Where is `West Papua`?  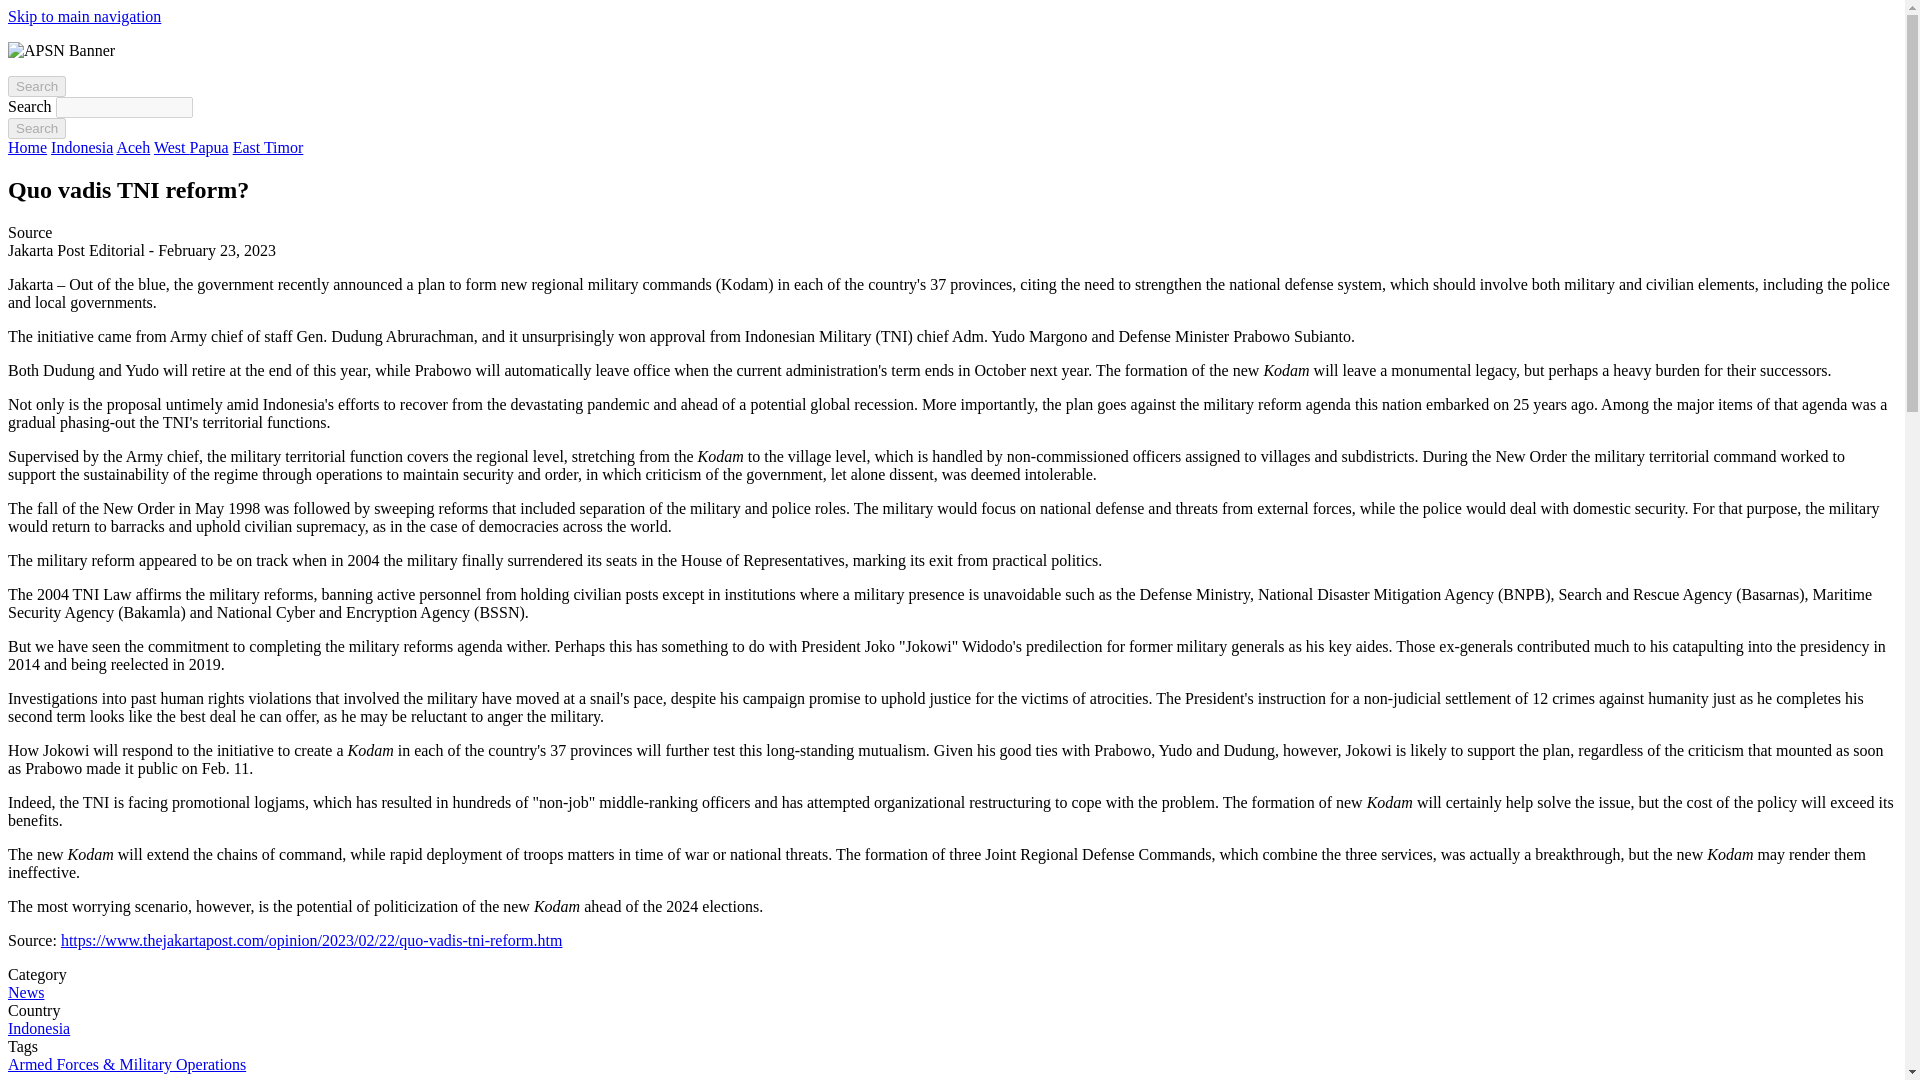
West Papua is located at coordinates (190, 147).